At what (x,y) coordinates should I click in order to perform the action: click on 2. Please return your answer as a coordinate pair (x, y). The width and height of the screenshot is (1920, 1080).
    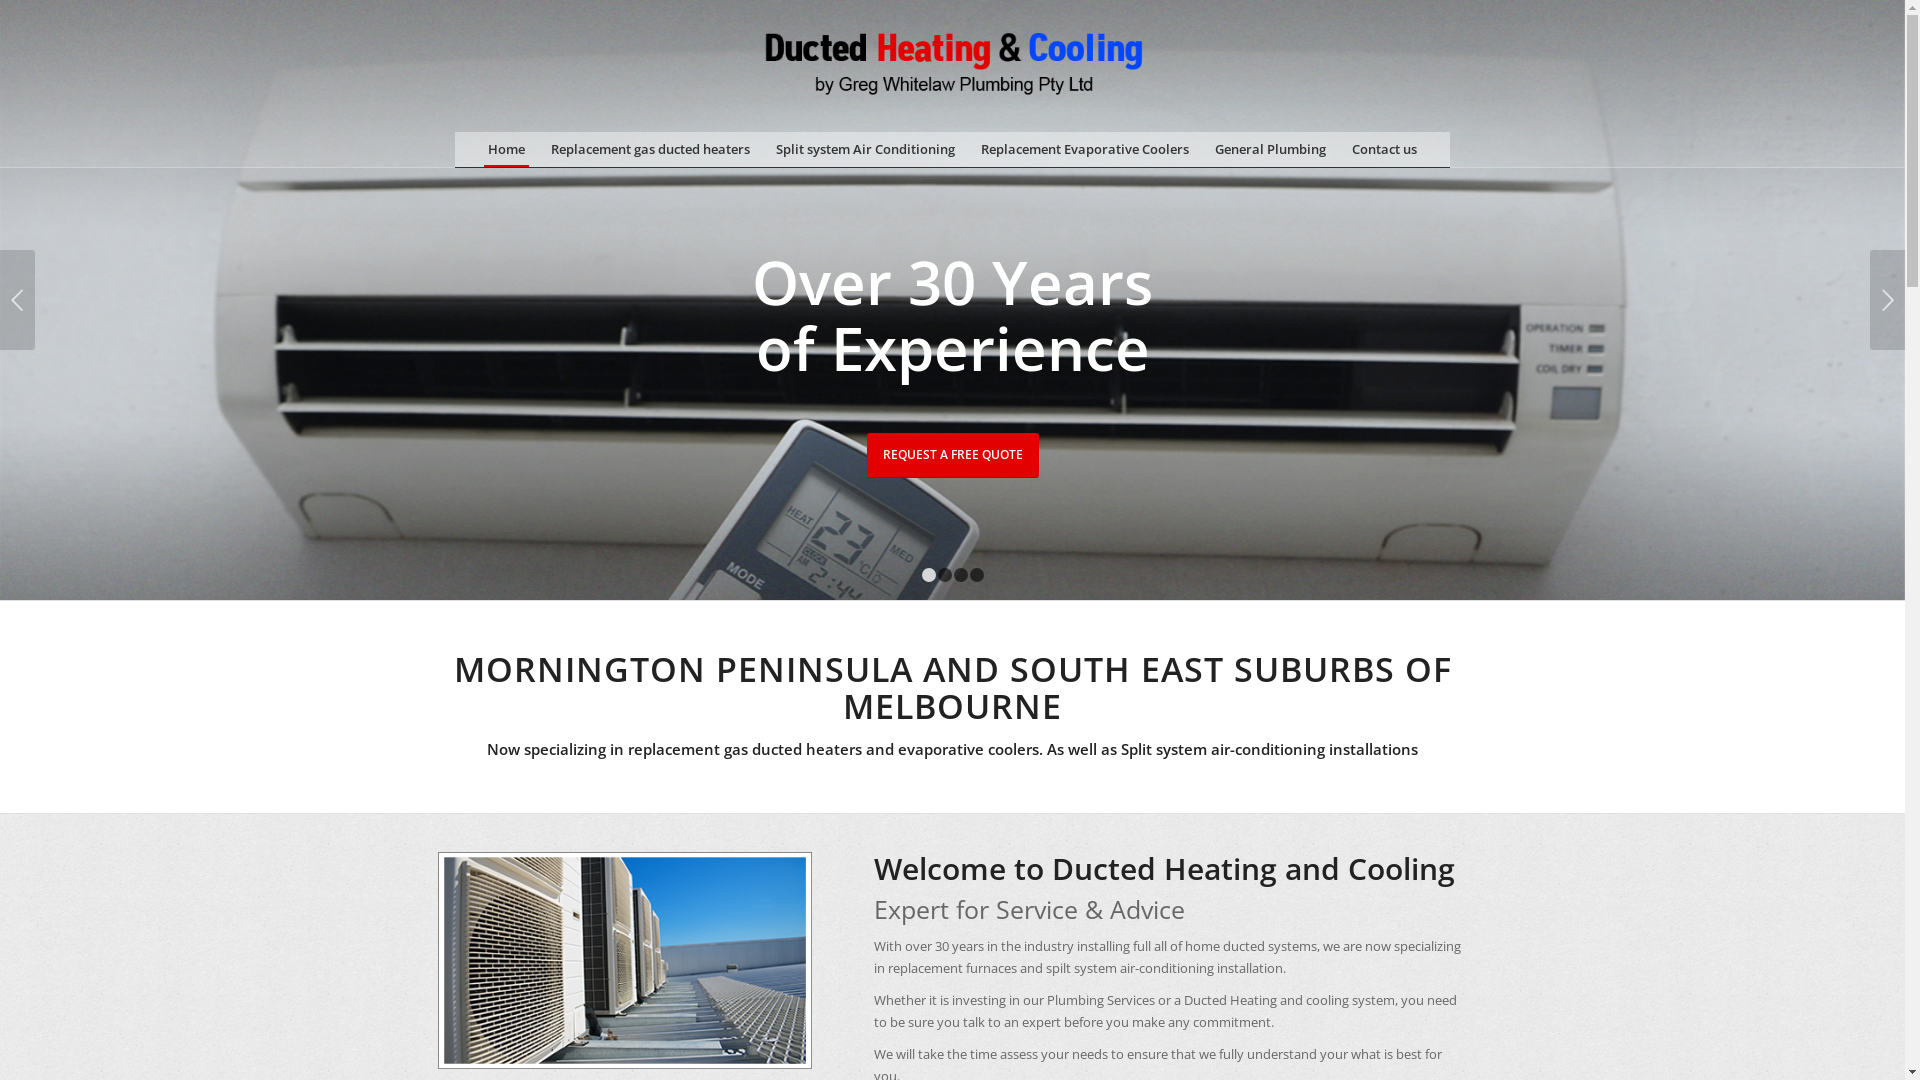
    Looking at the image, I should click on (945, 575).